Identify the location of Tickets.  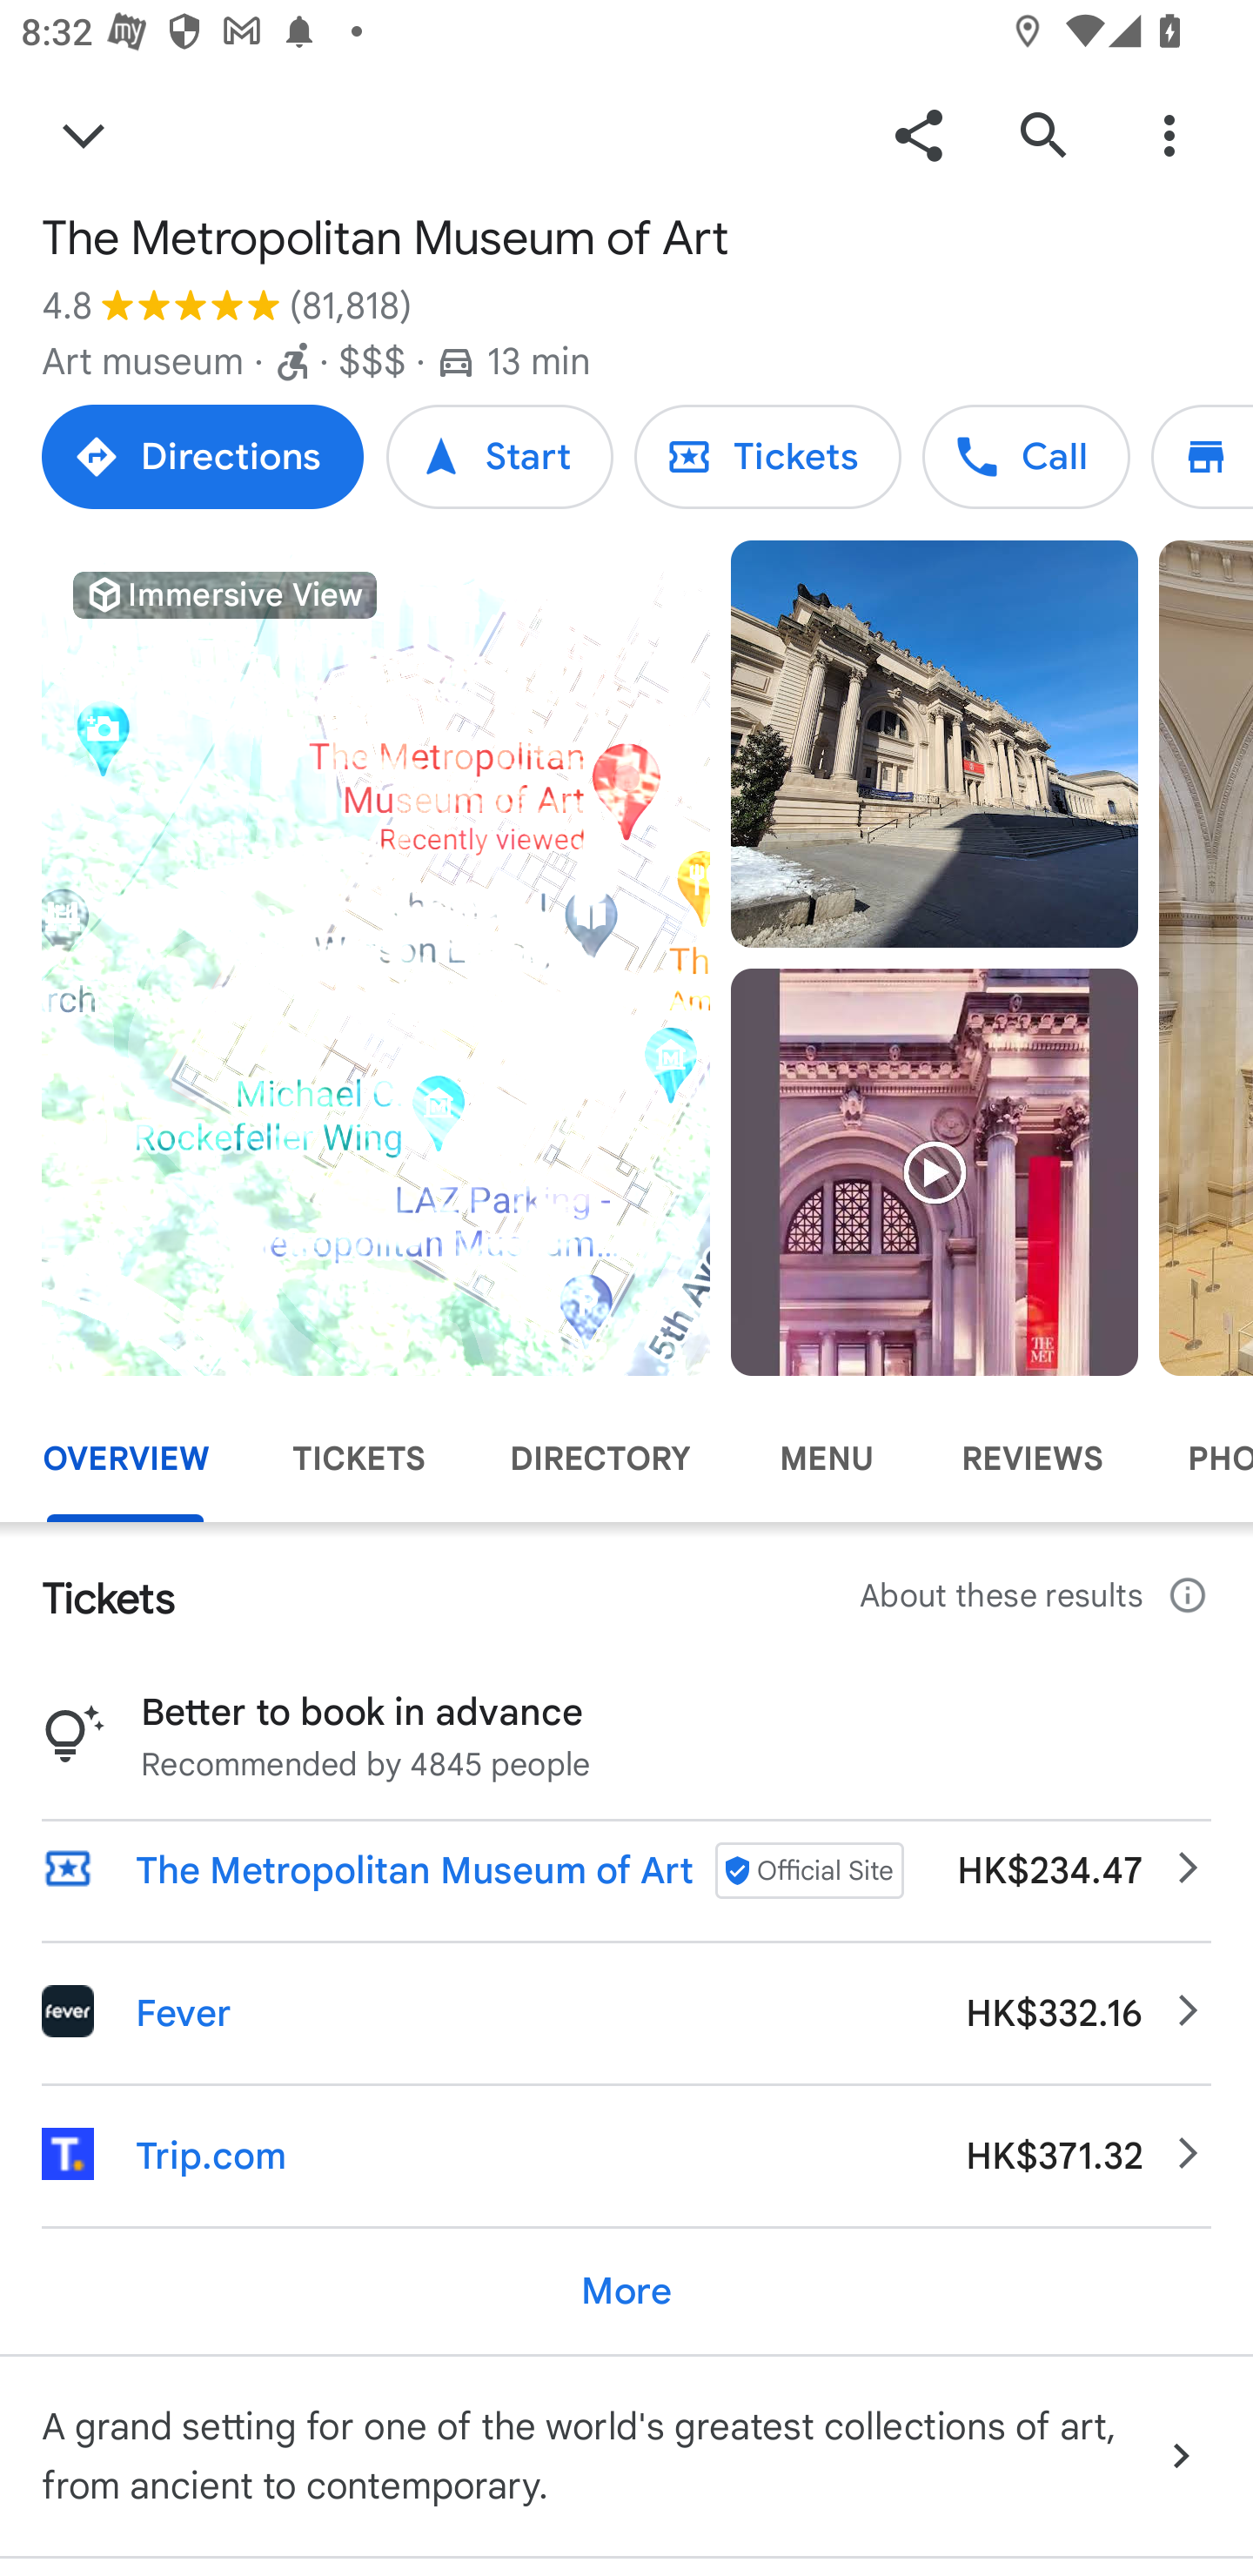
(767, 456).